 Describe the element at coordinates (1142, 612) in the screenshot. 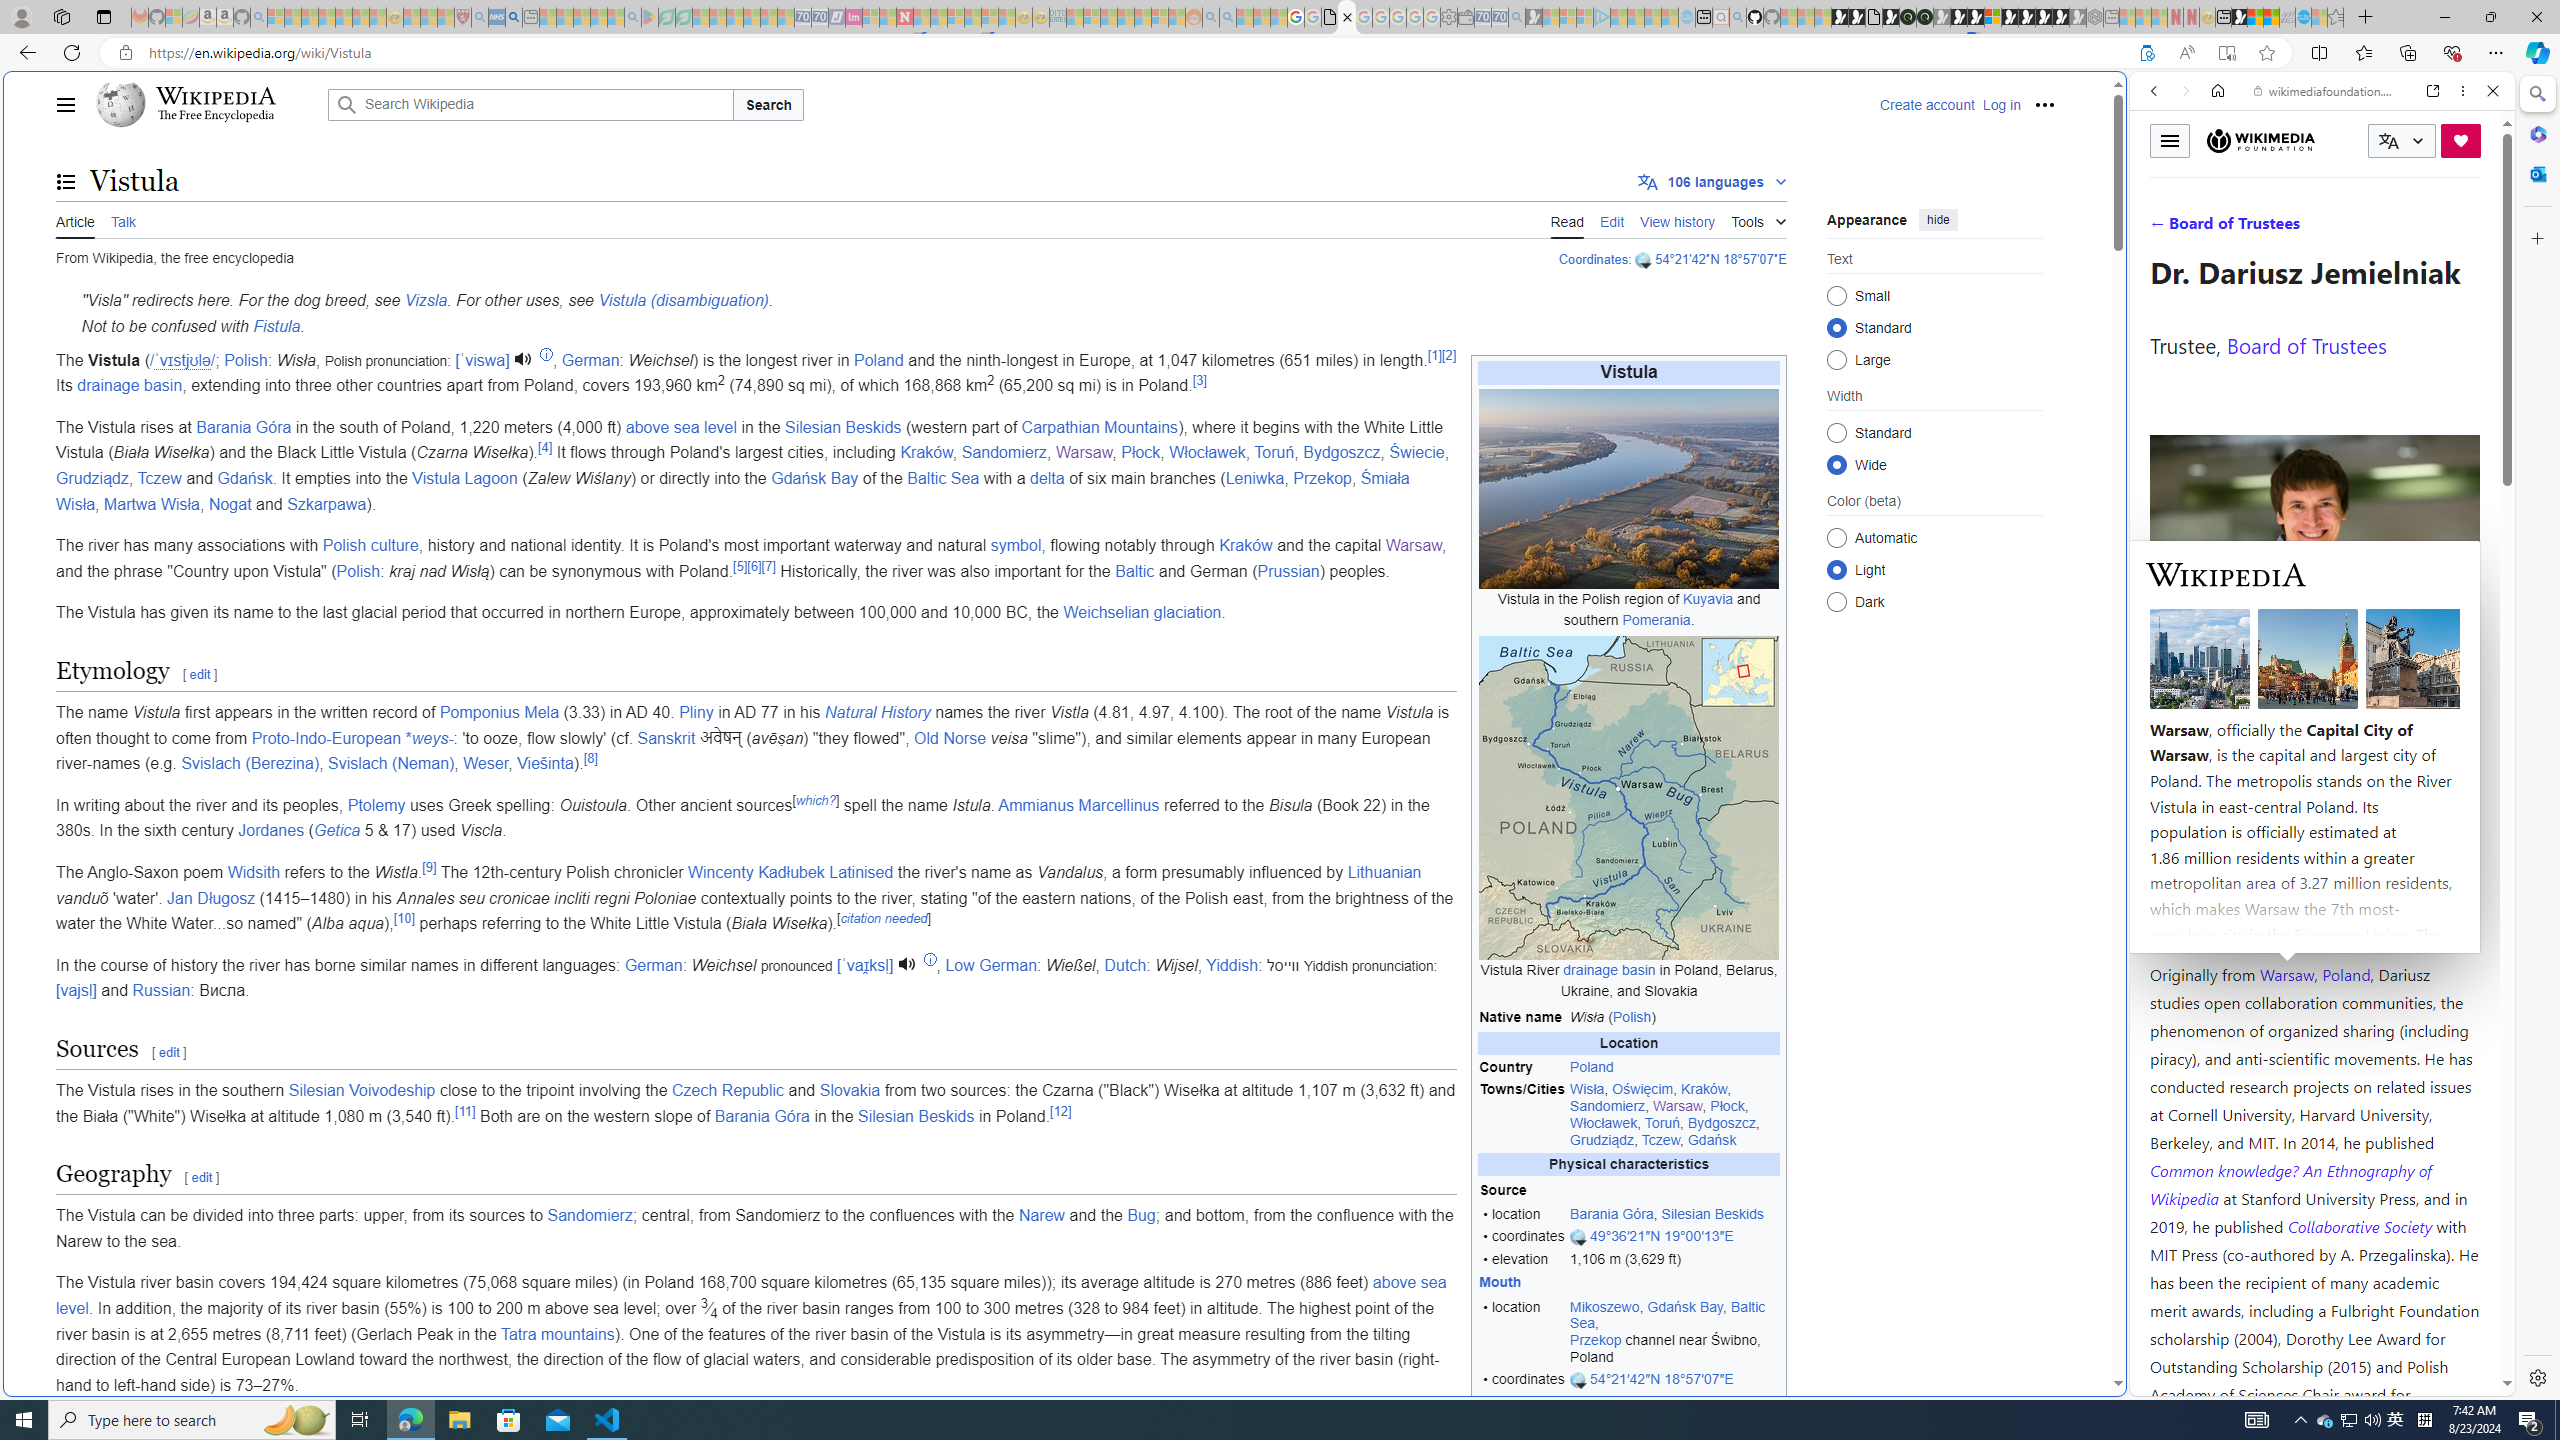

I see `Weichselian glaciation` at that location.